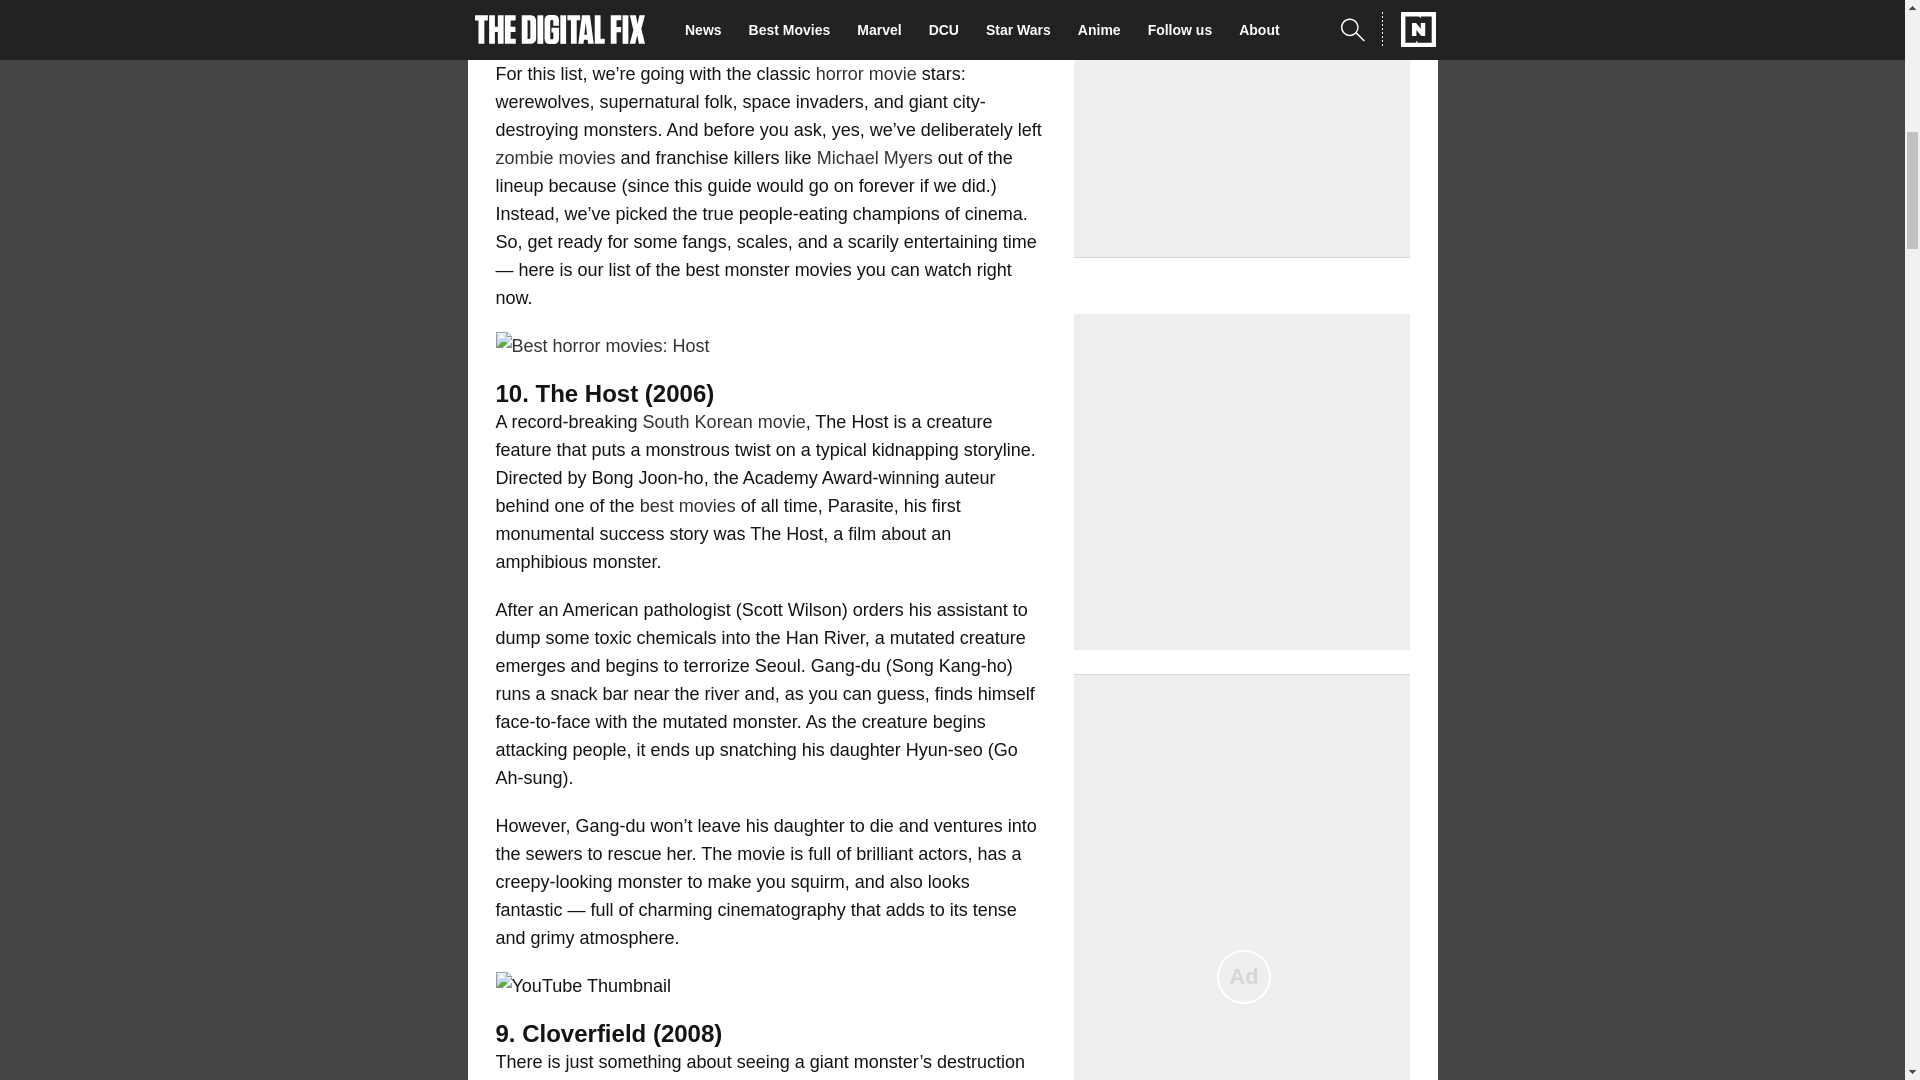 Image resolution: width=1920 pixels, height=1080 pixels. What do you see at coordinates (875, 158) in the screenshot?
I see `Michael Myers` at bounding box center [875, 158].